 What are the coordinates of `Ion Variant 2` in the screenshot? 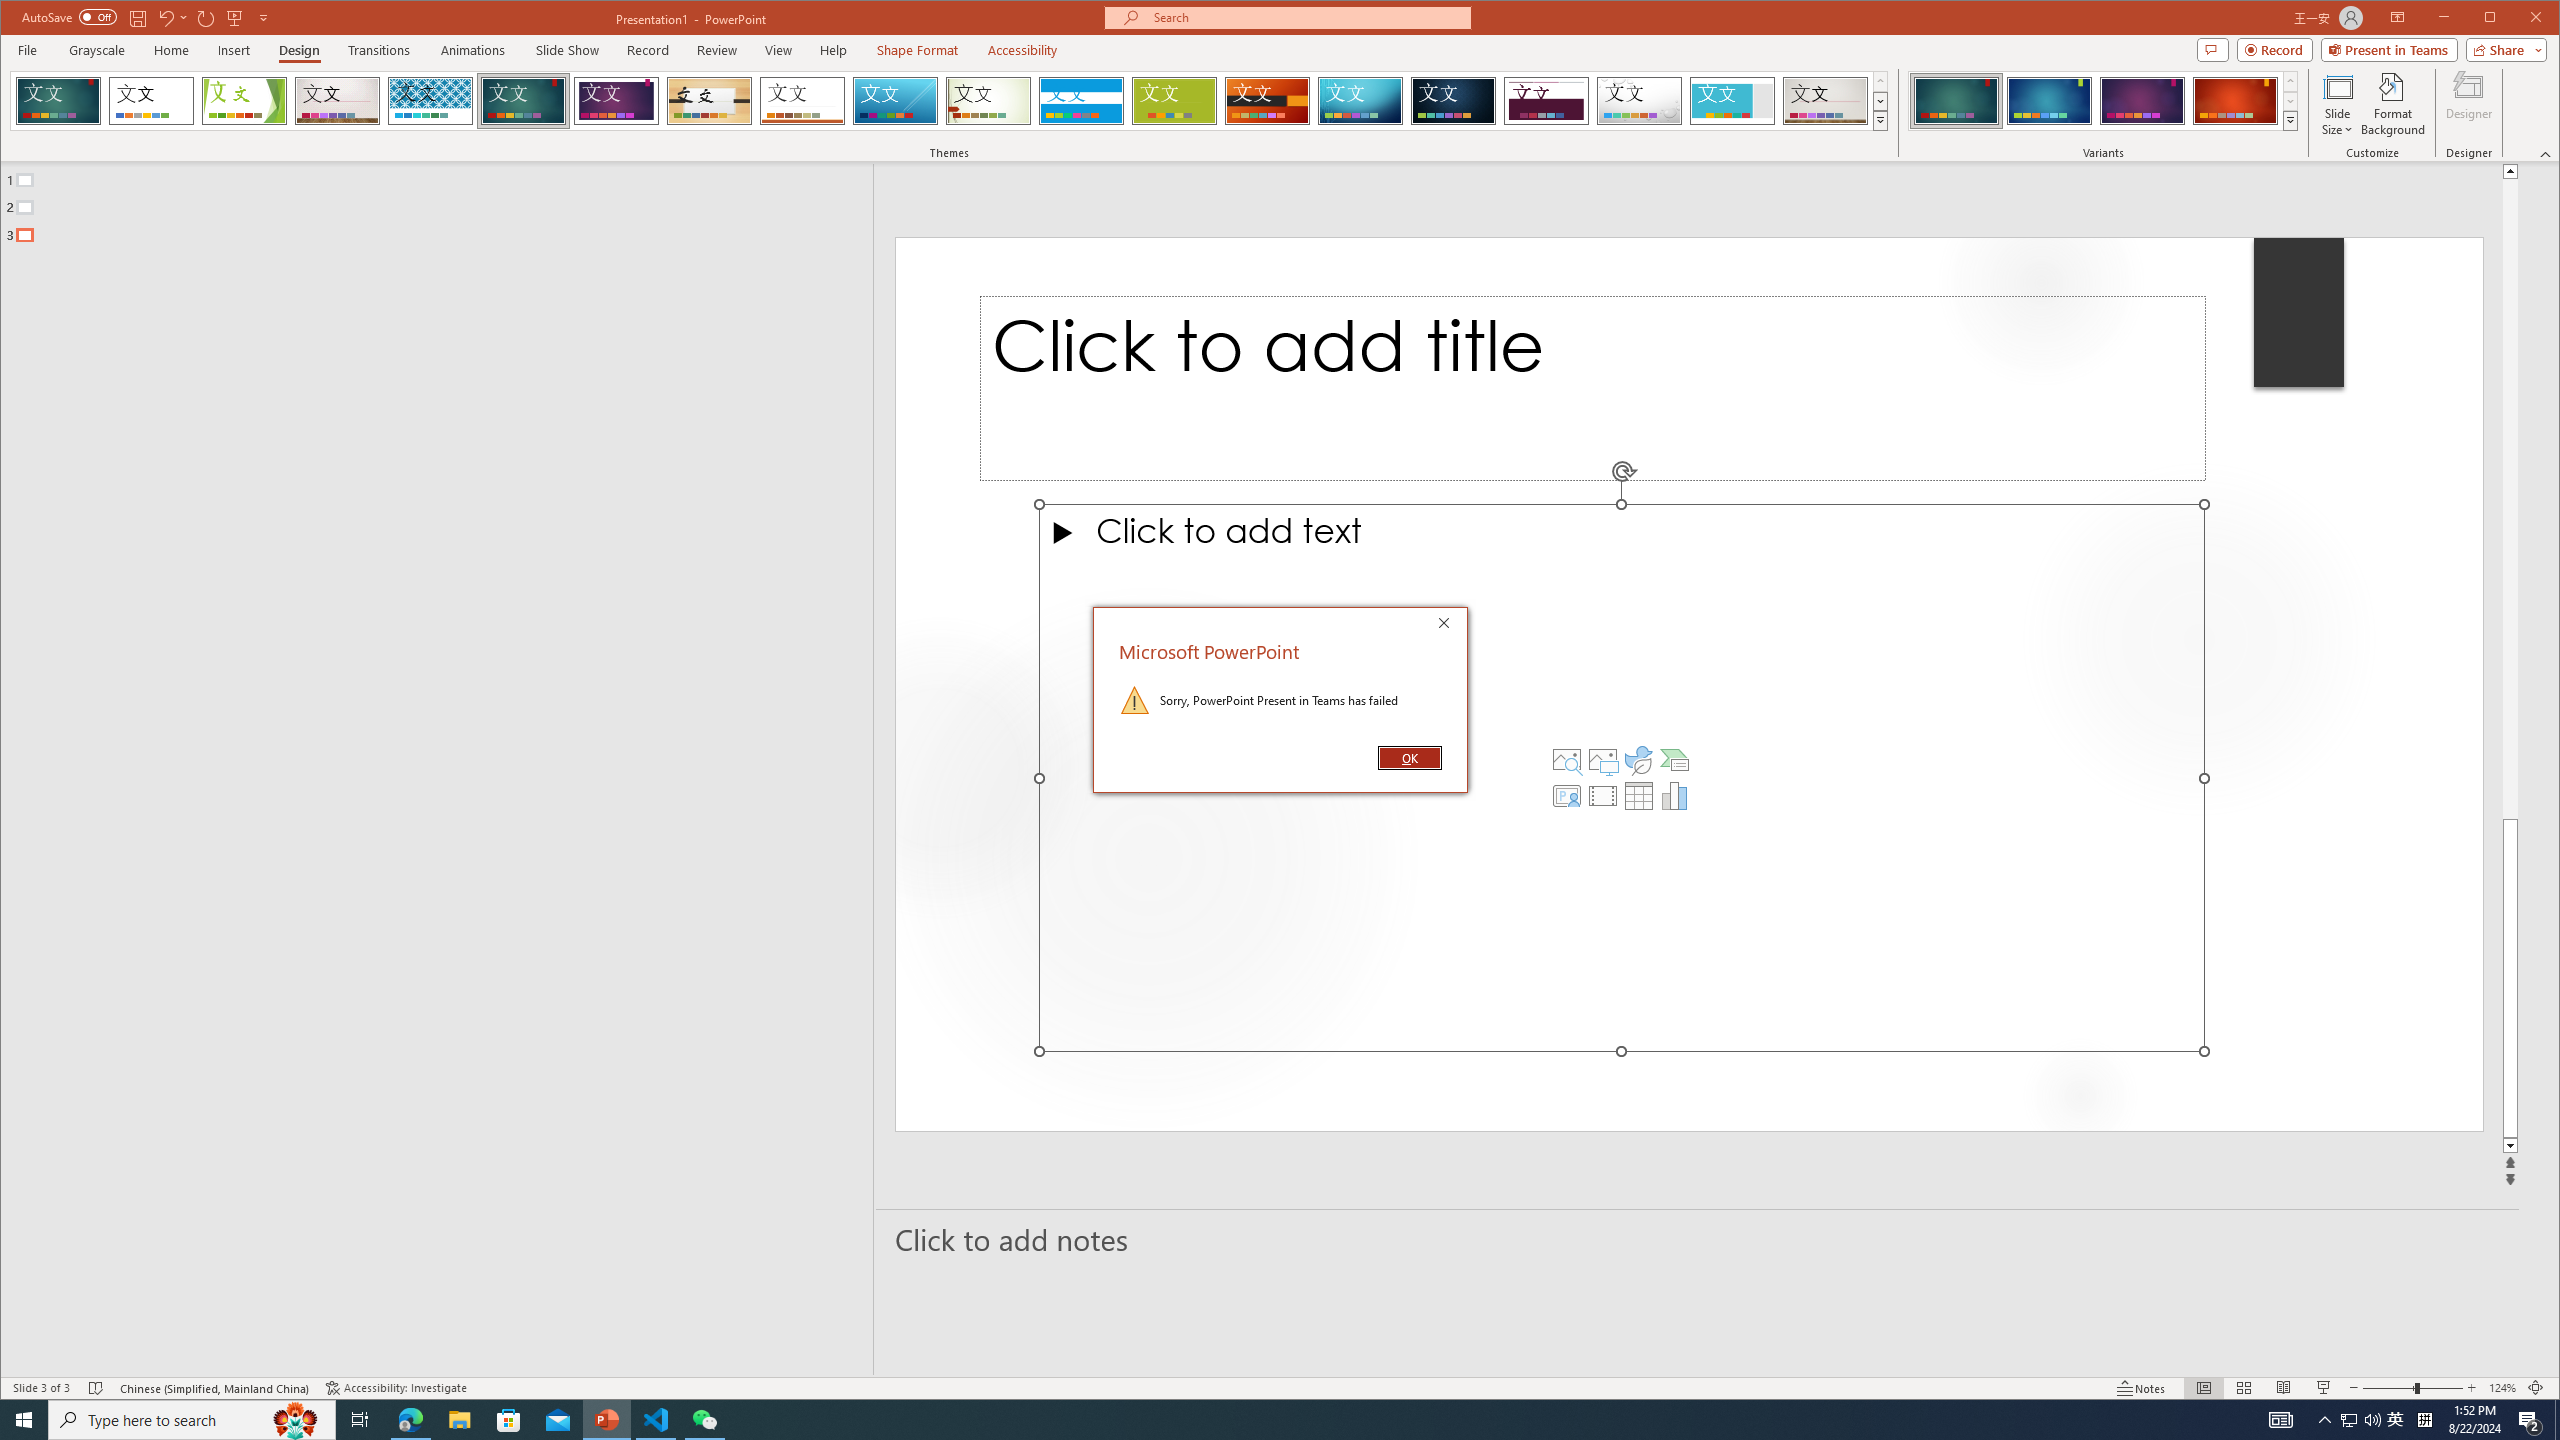 It's located at (2048, 101).